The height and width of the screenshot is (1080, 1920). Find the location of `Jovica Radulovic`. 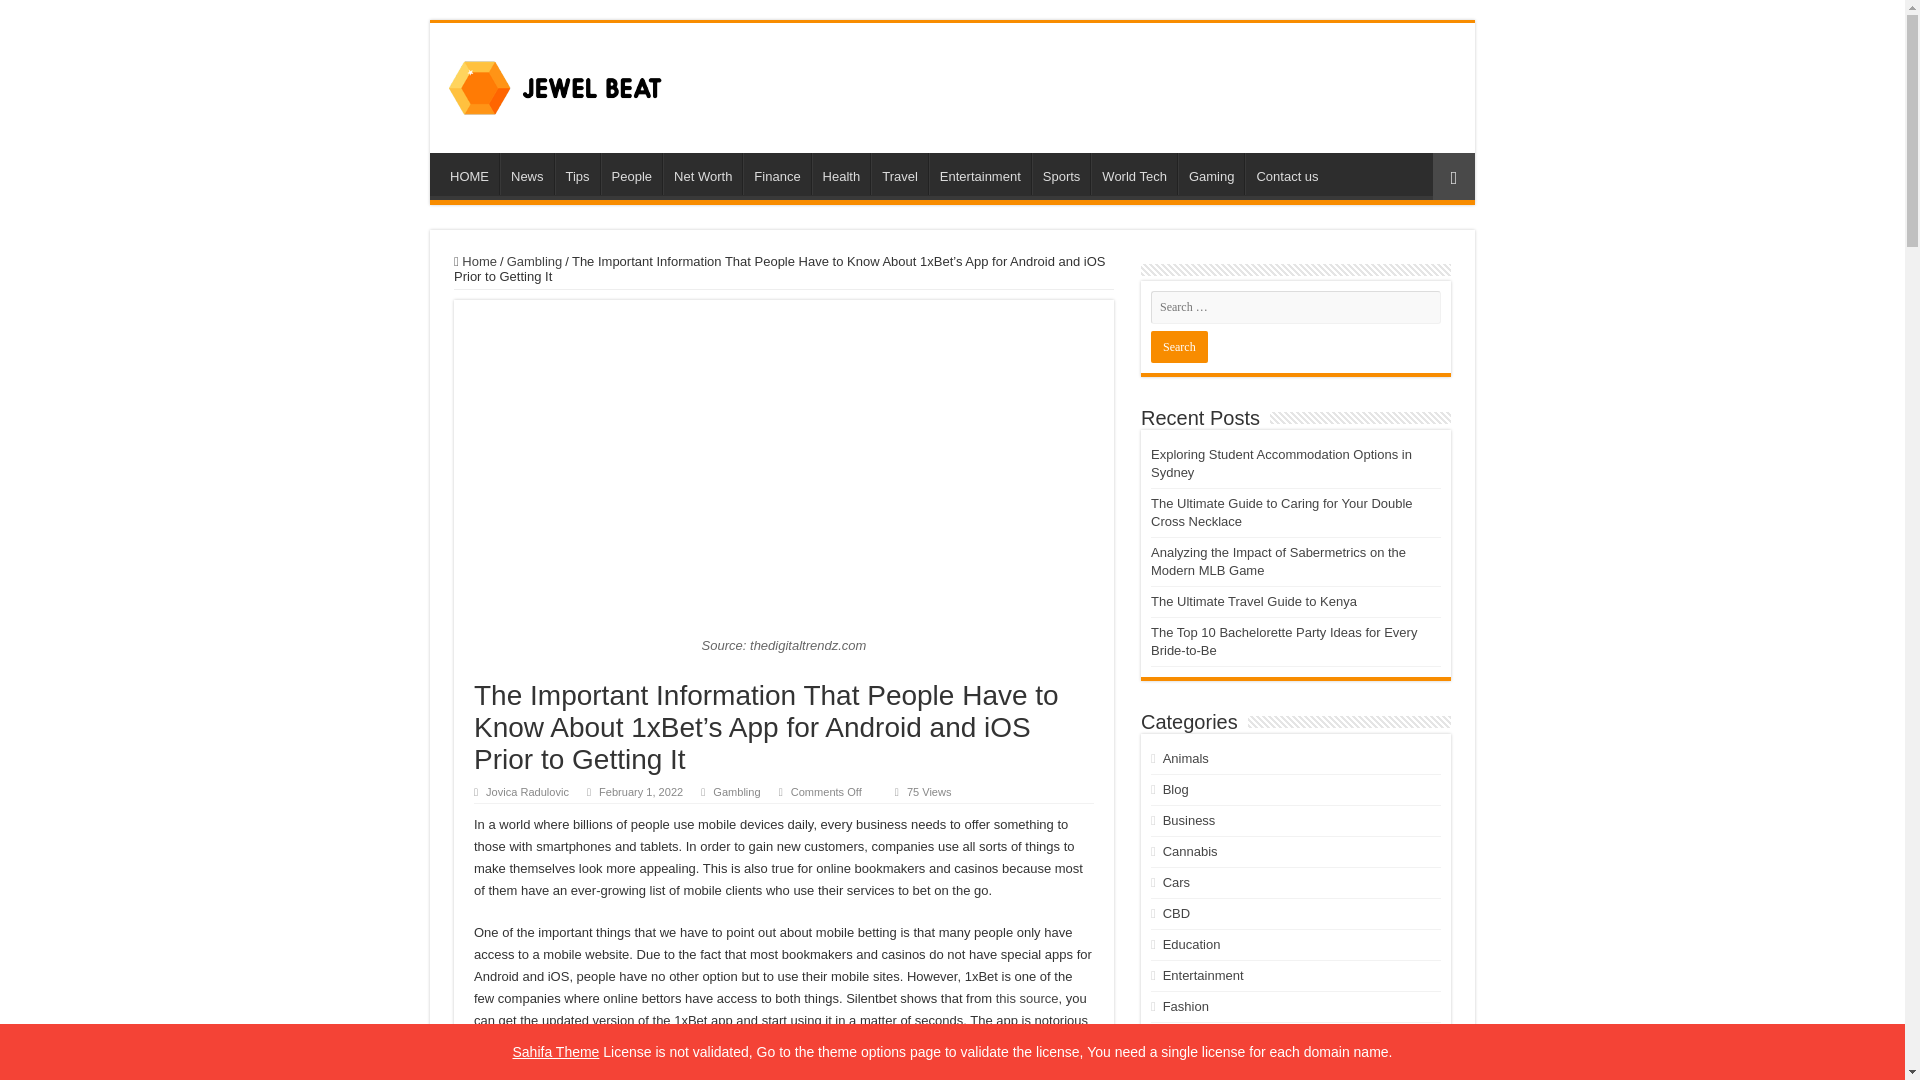

Jovica Radulovic is located at coordinates (526, 792).